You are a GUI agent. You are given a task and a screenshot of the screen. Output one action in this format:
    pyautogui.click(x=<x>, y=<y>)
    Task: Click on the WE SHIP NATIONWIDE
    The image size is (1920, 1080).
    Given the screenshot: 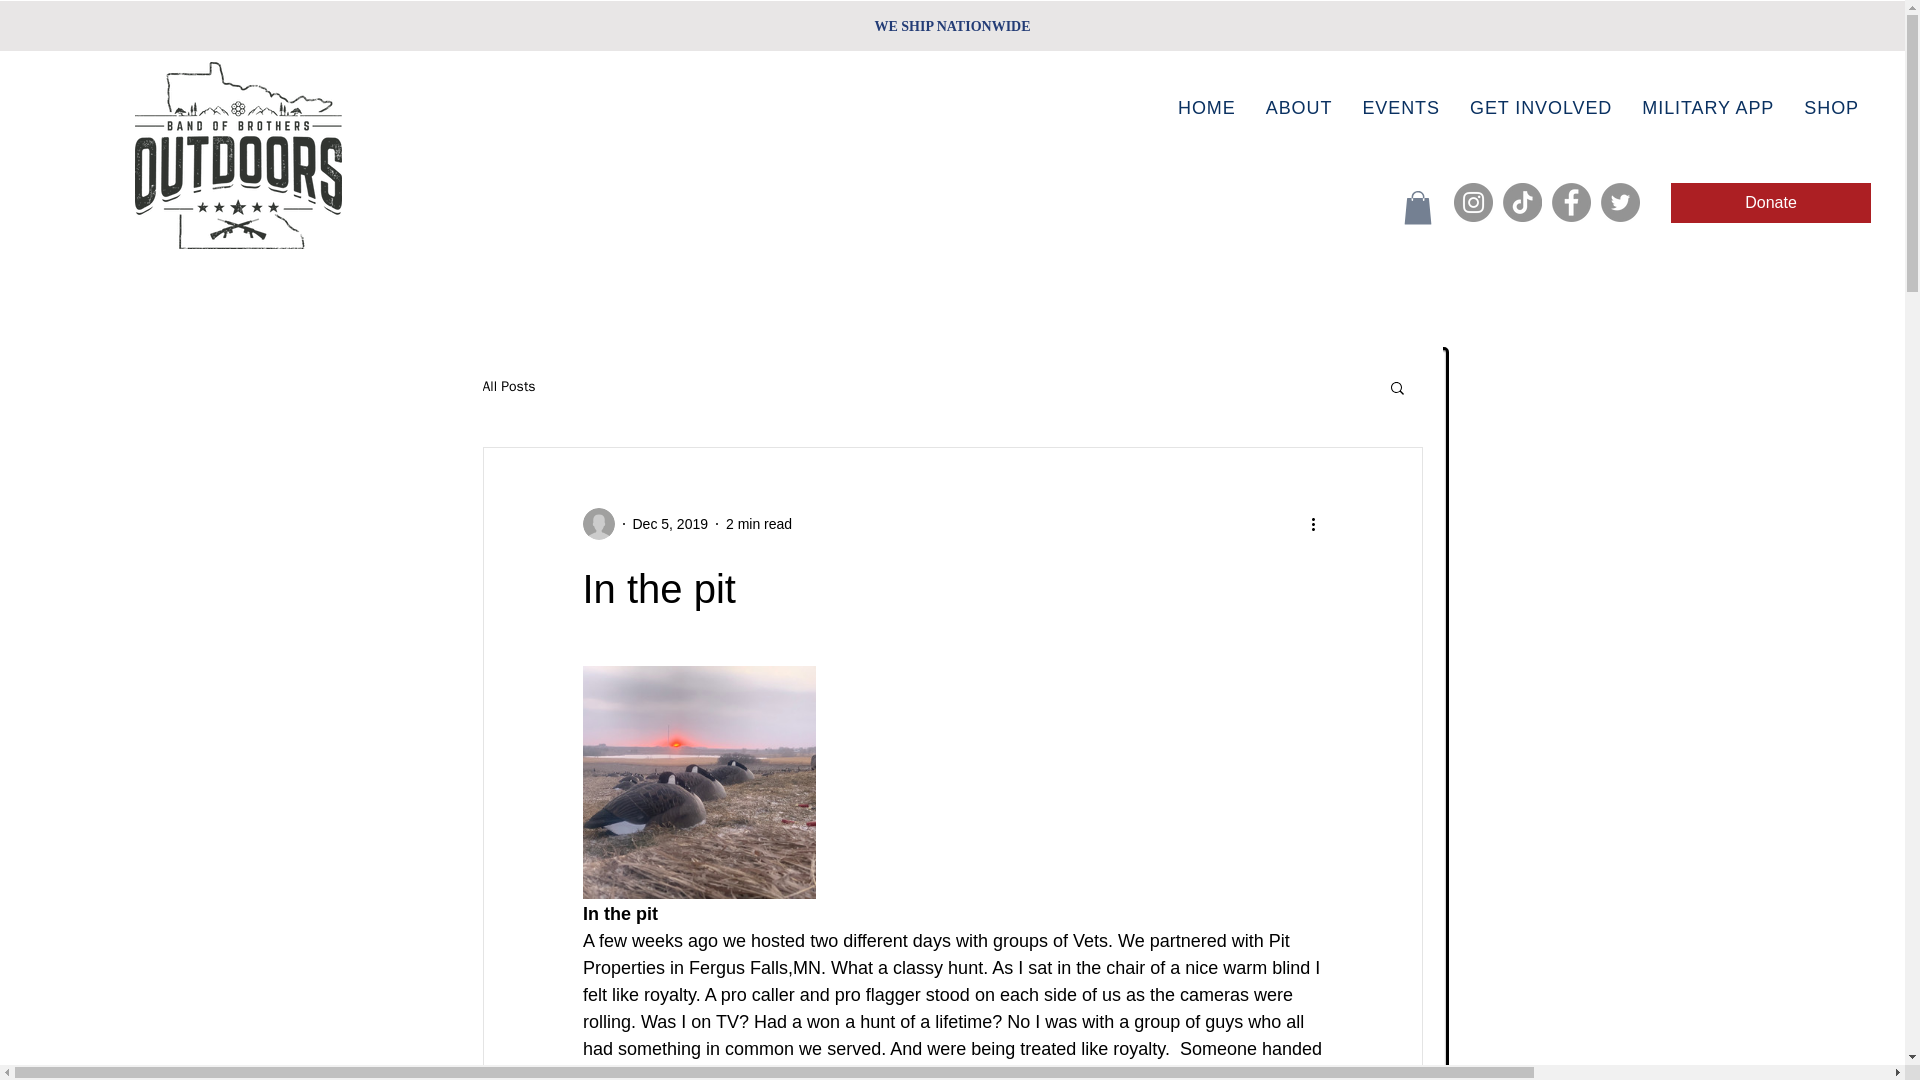 What is the action you would take?
    pyautogui.click(x=951, y=26)
    